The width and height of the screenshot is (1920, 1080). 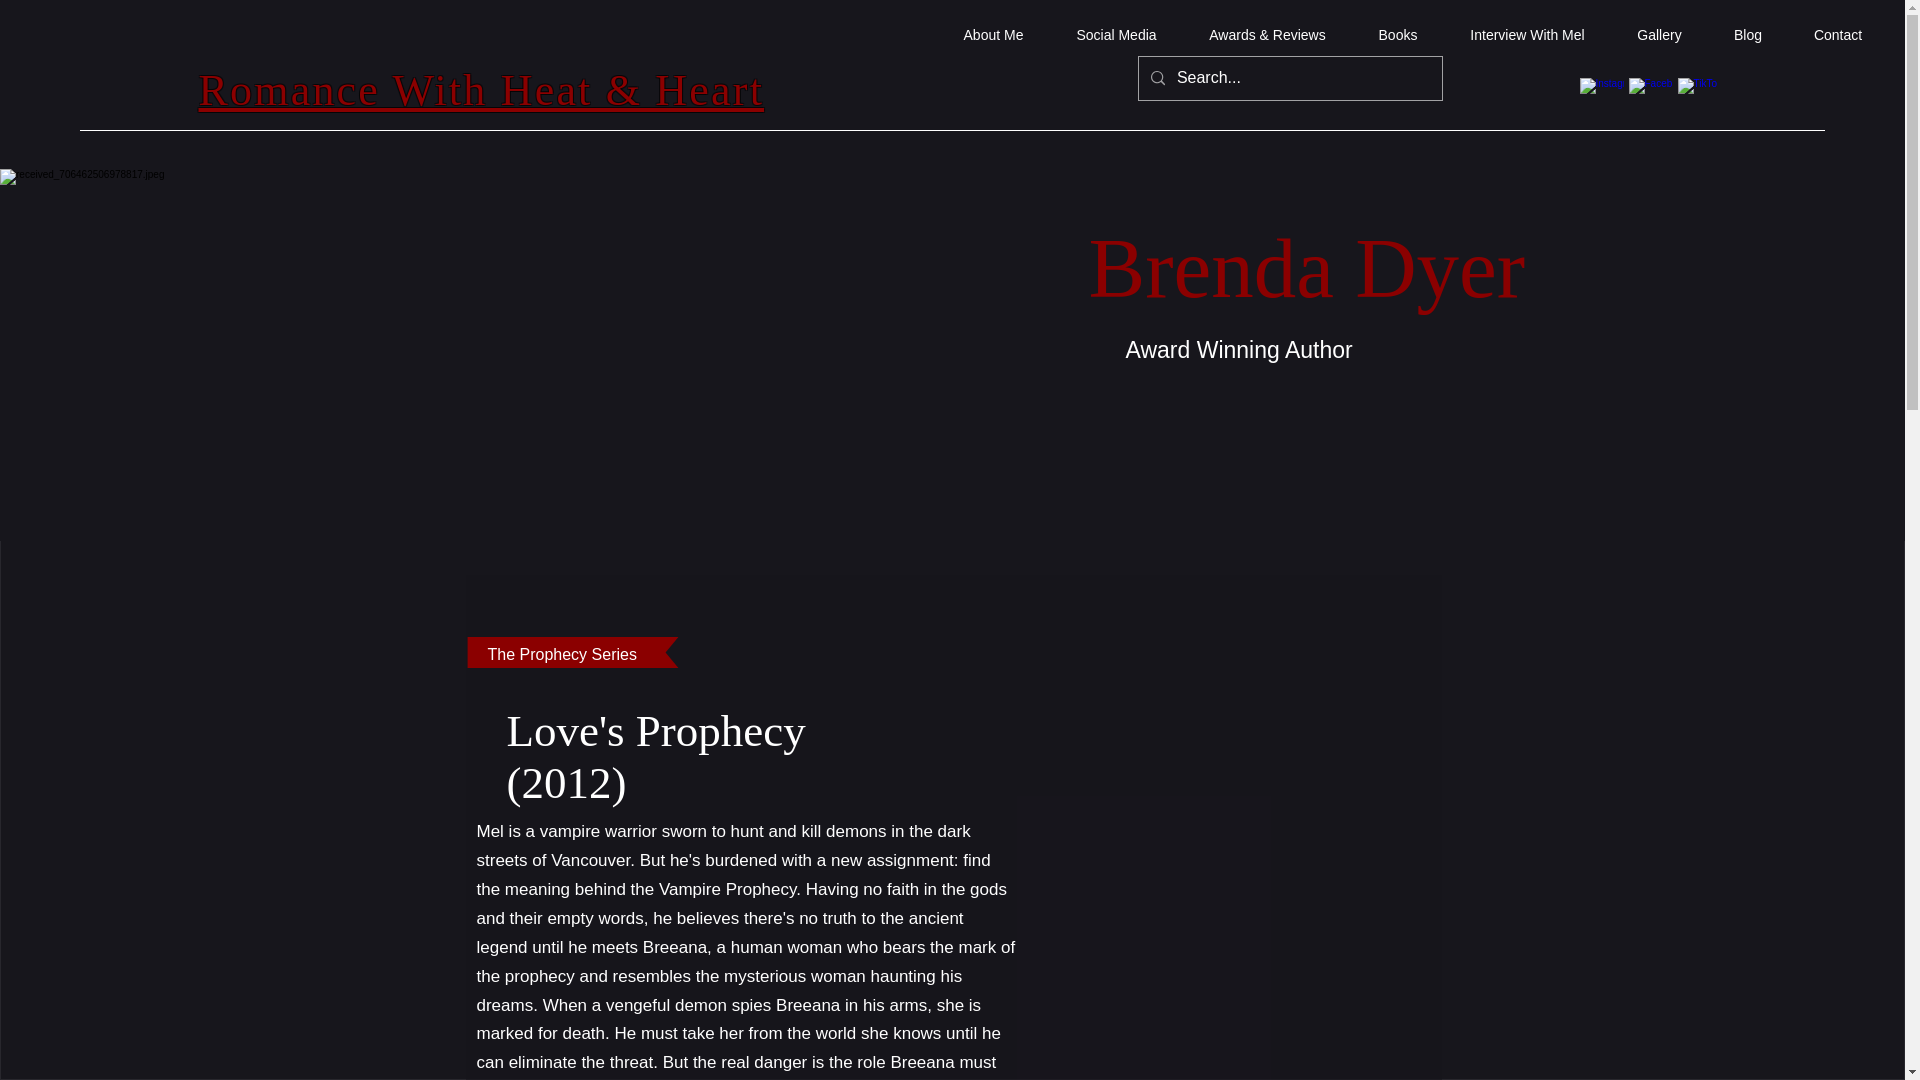 I want to click on Contact, so click(x=1837, y=34).